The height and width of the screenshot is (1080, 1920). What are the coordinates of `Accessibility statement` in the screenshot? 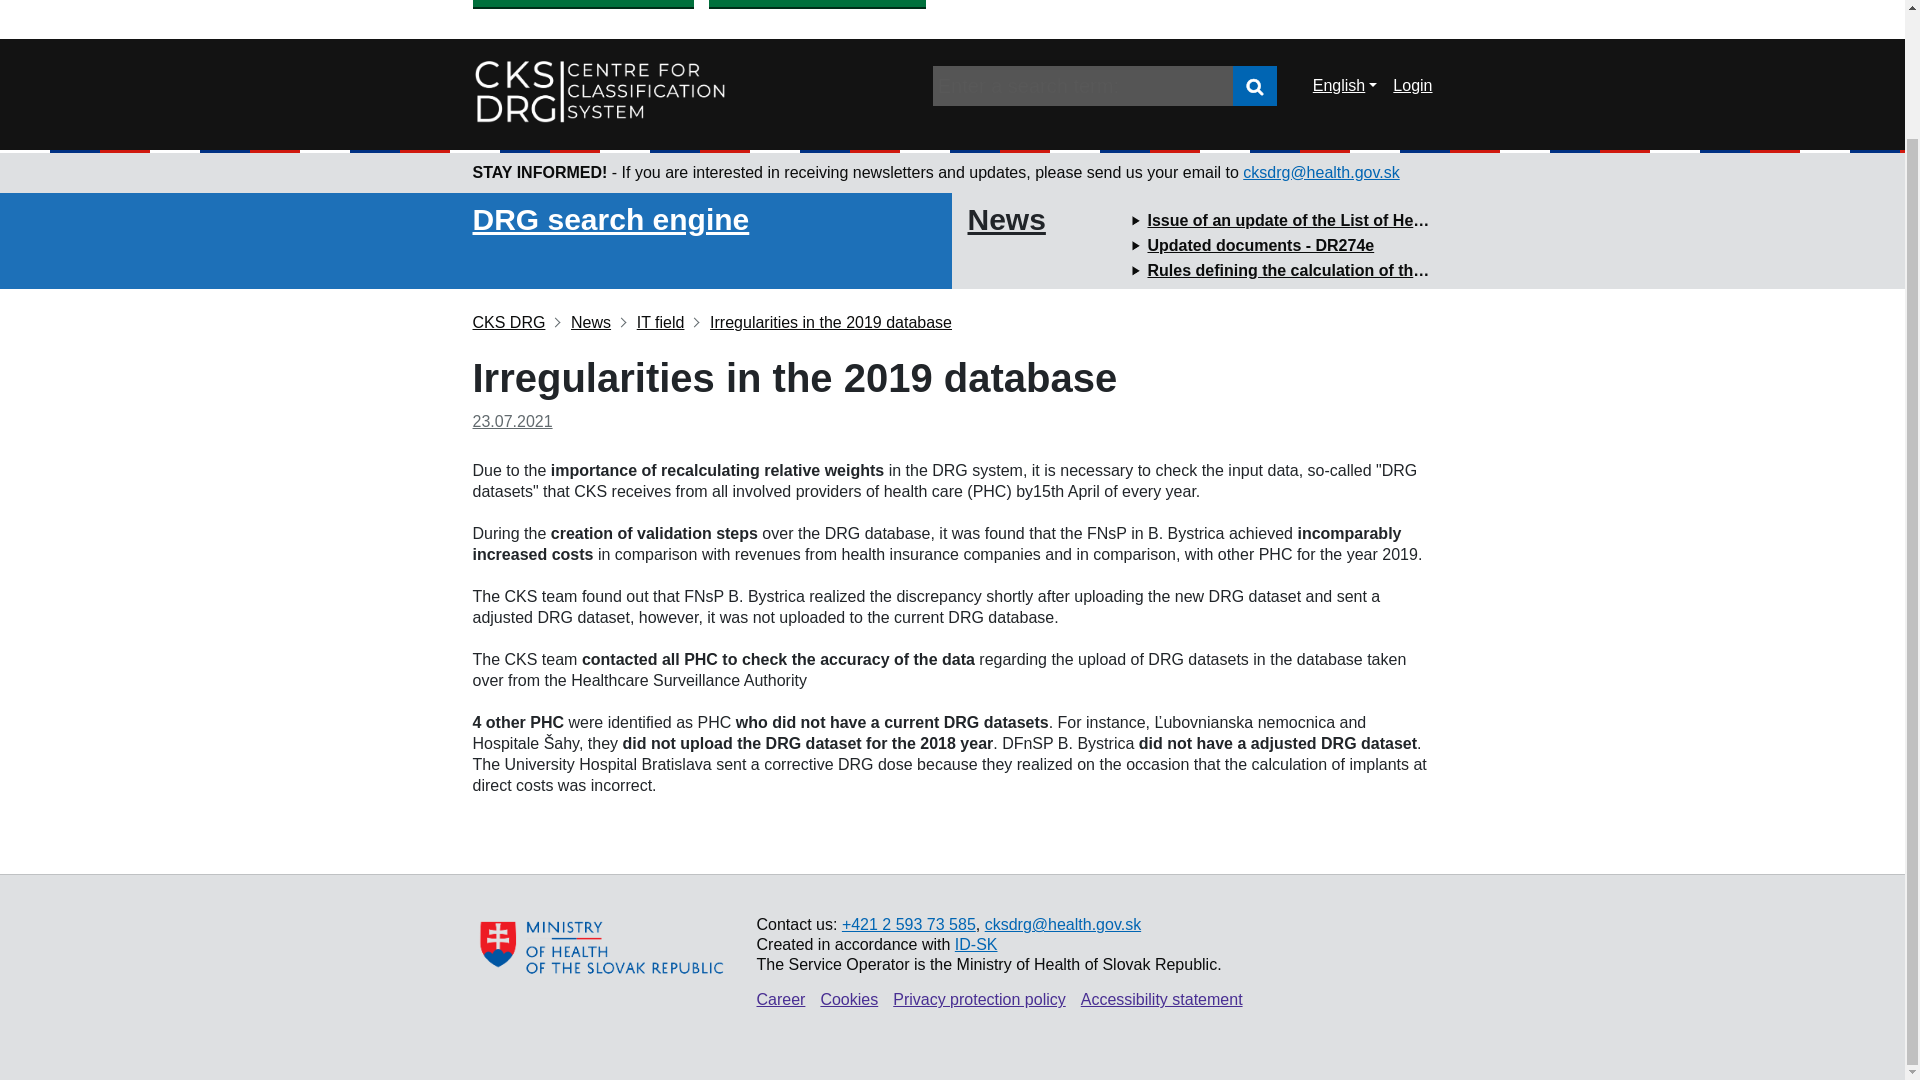 It's located at (1161, 999).